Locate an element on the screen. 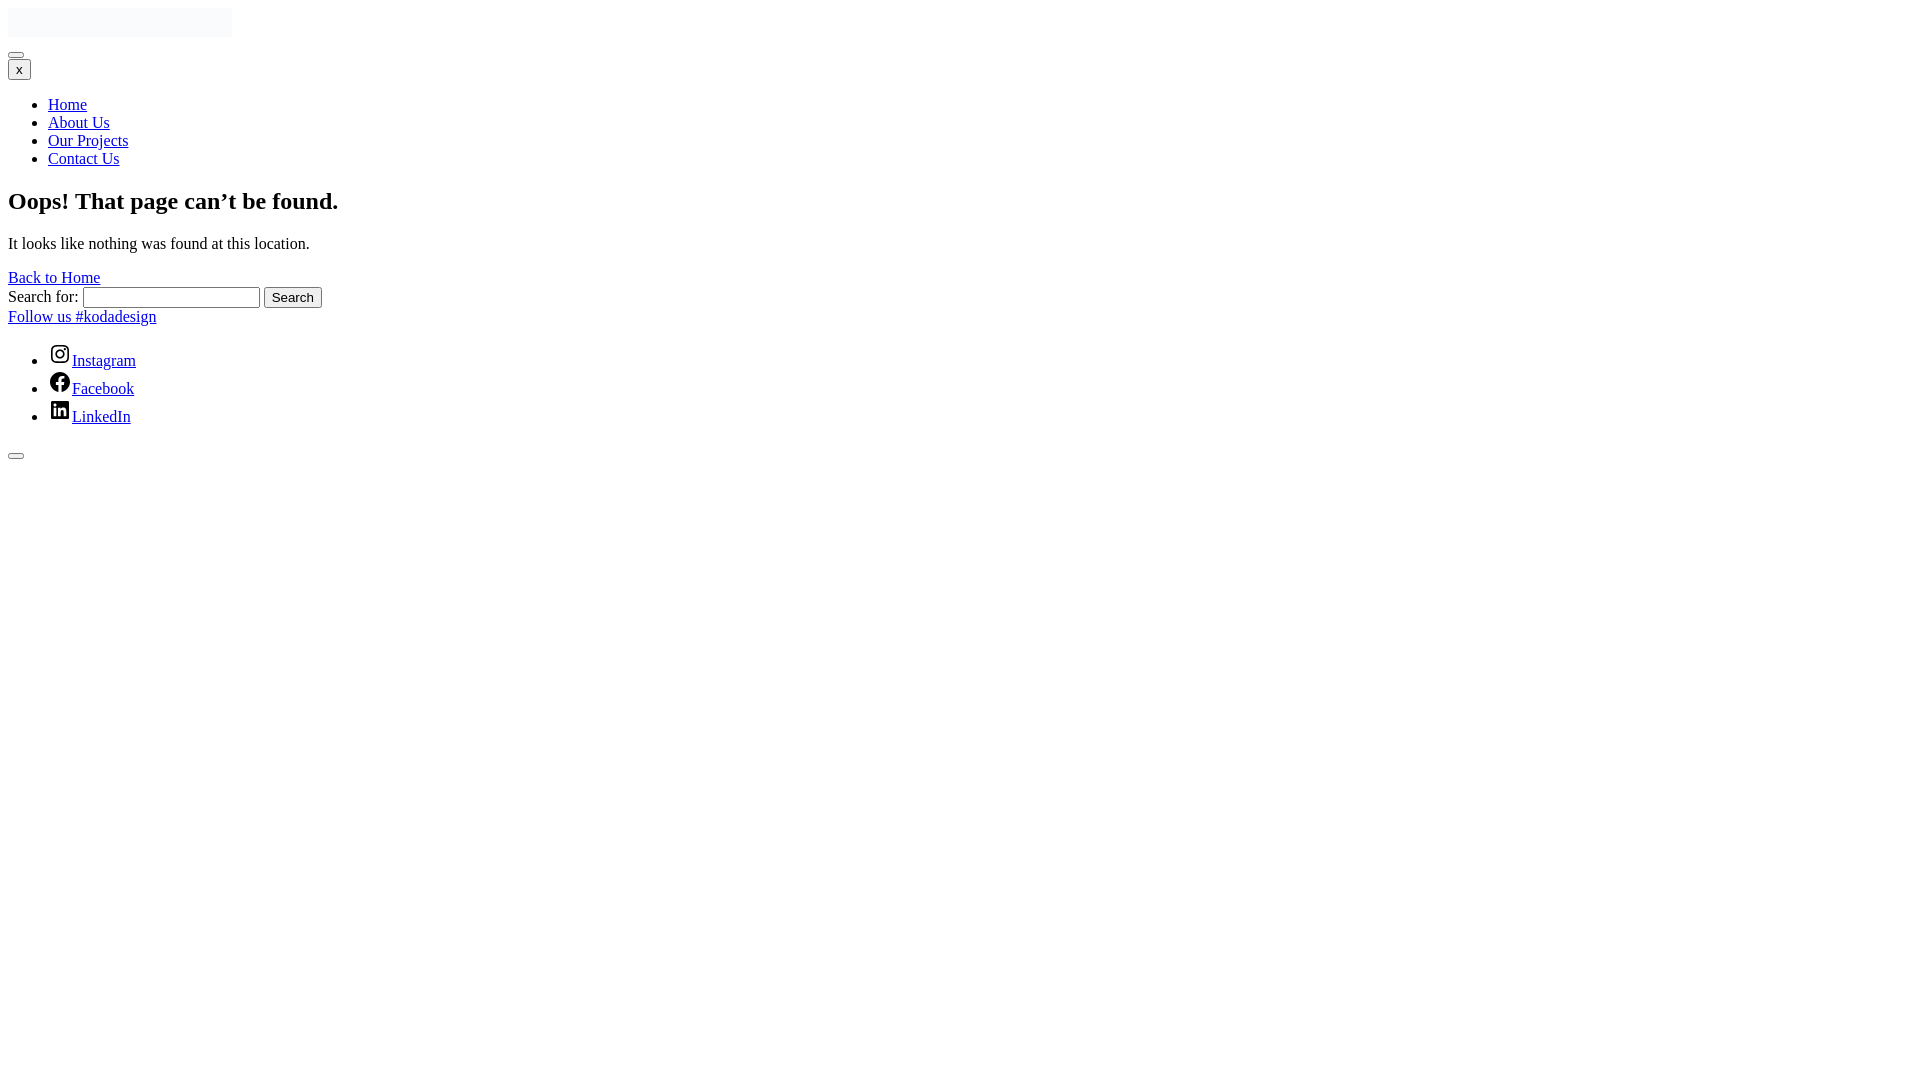 The image size is (1920, 1080). Search is located at coordinates (293, 298).